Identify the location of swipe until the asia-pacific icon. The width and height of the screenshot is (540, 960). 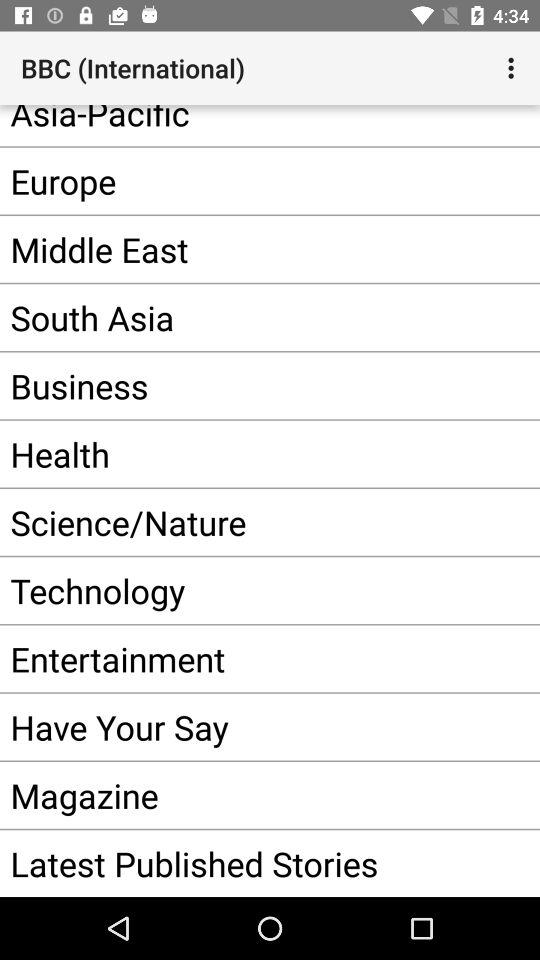
(240, 126).